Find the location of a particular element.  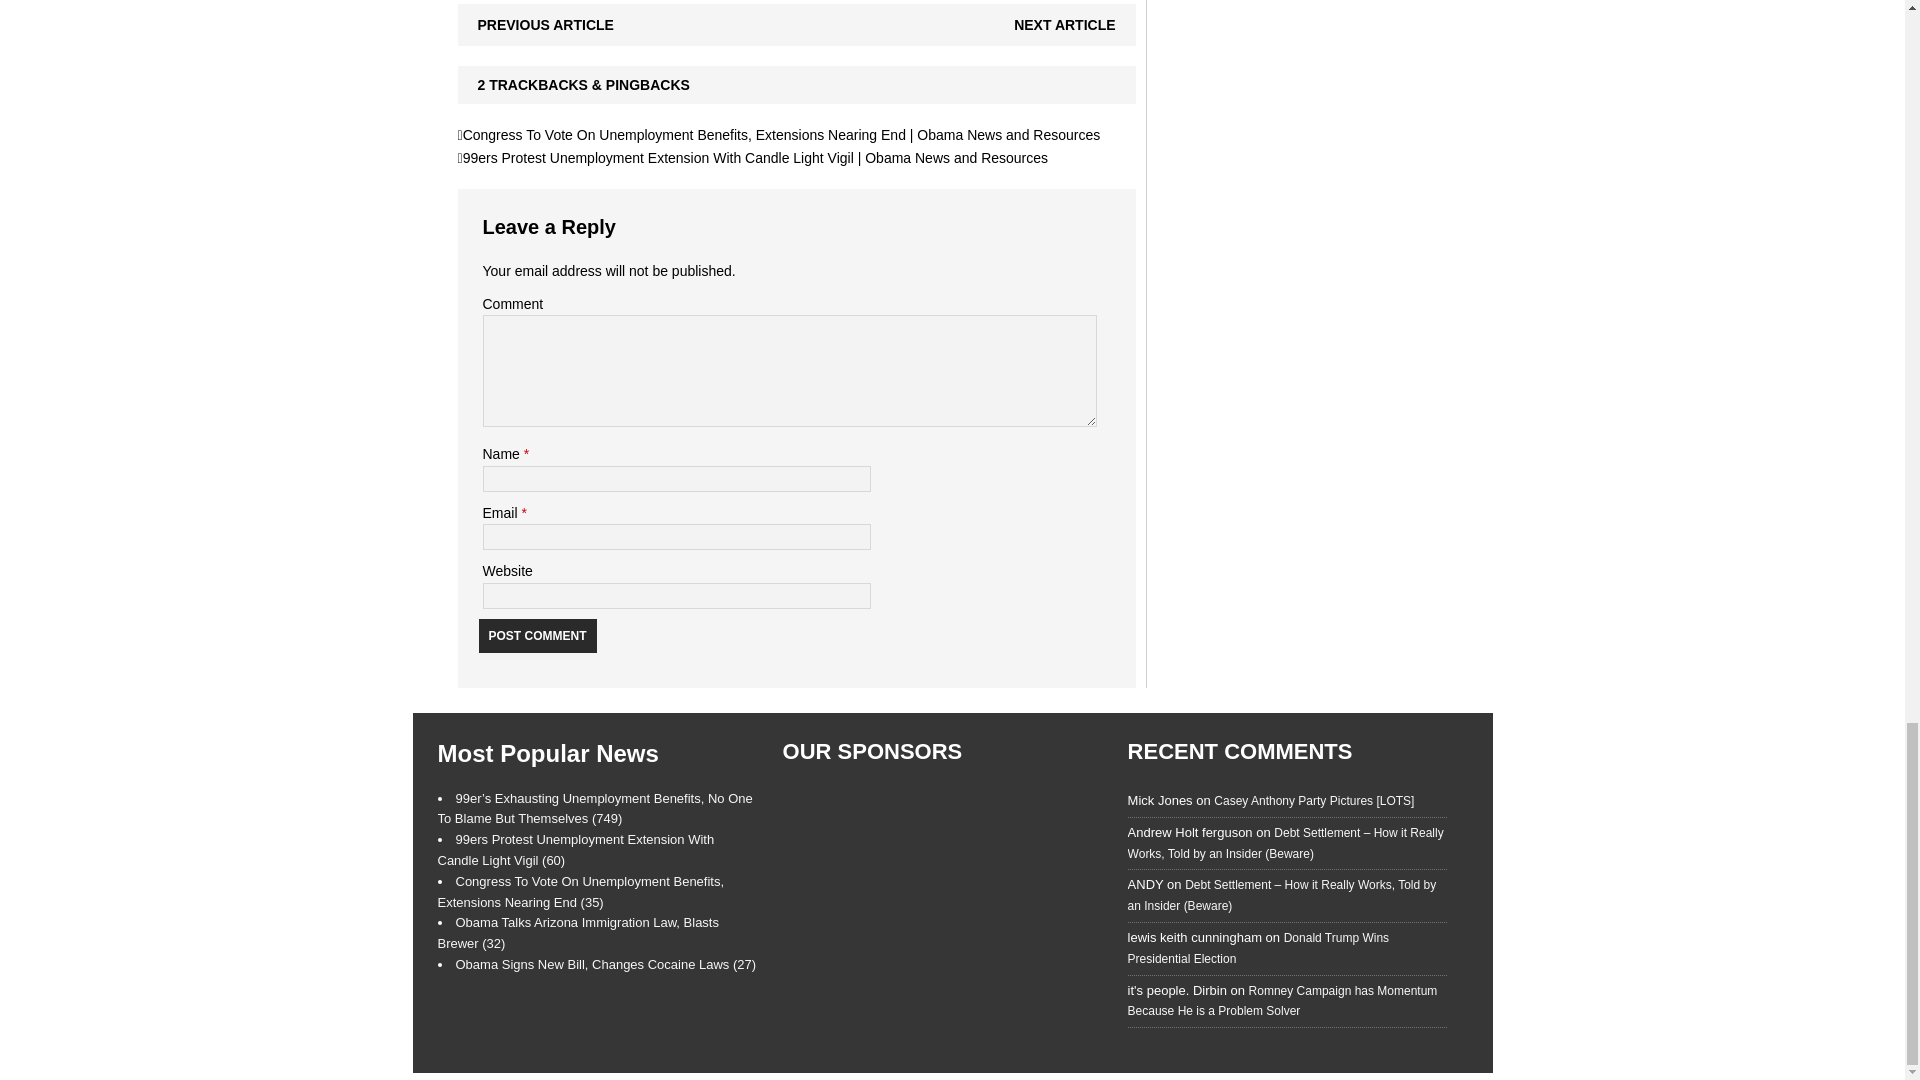

Obama Talks Arizona Immigration Law, Blasts Brewer is located at coordinates (578, 932).